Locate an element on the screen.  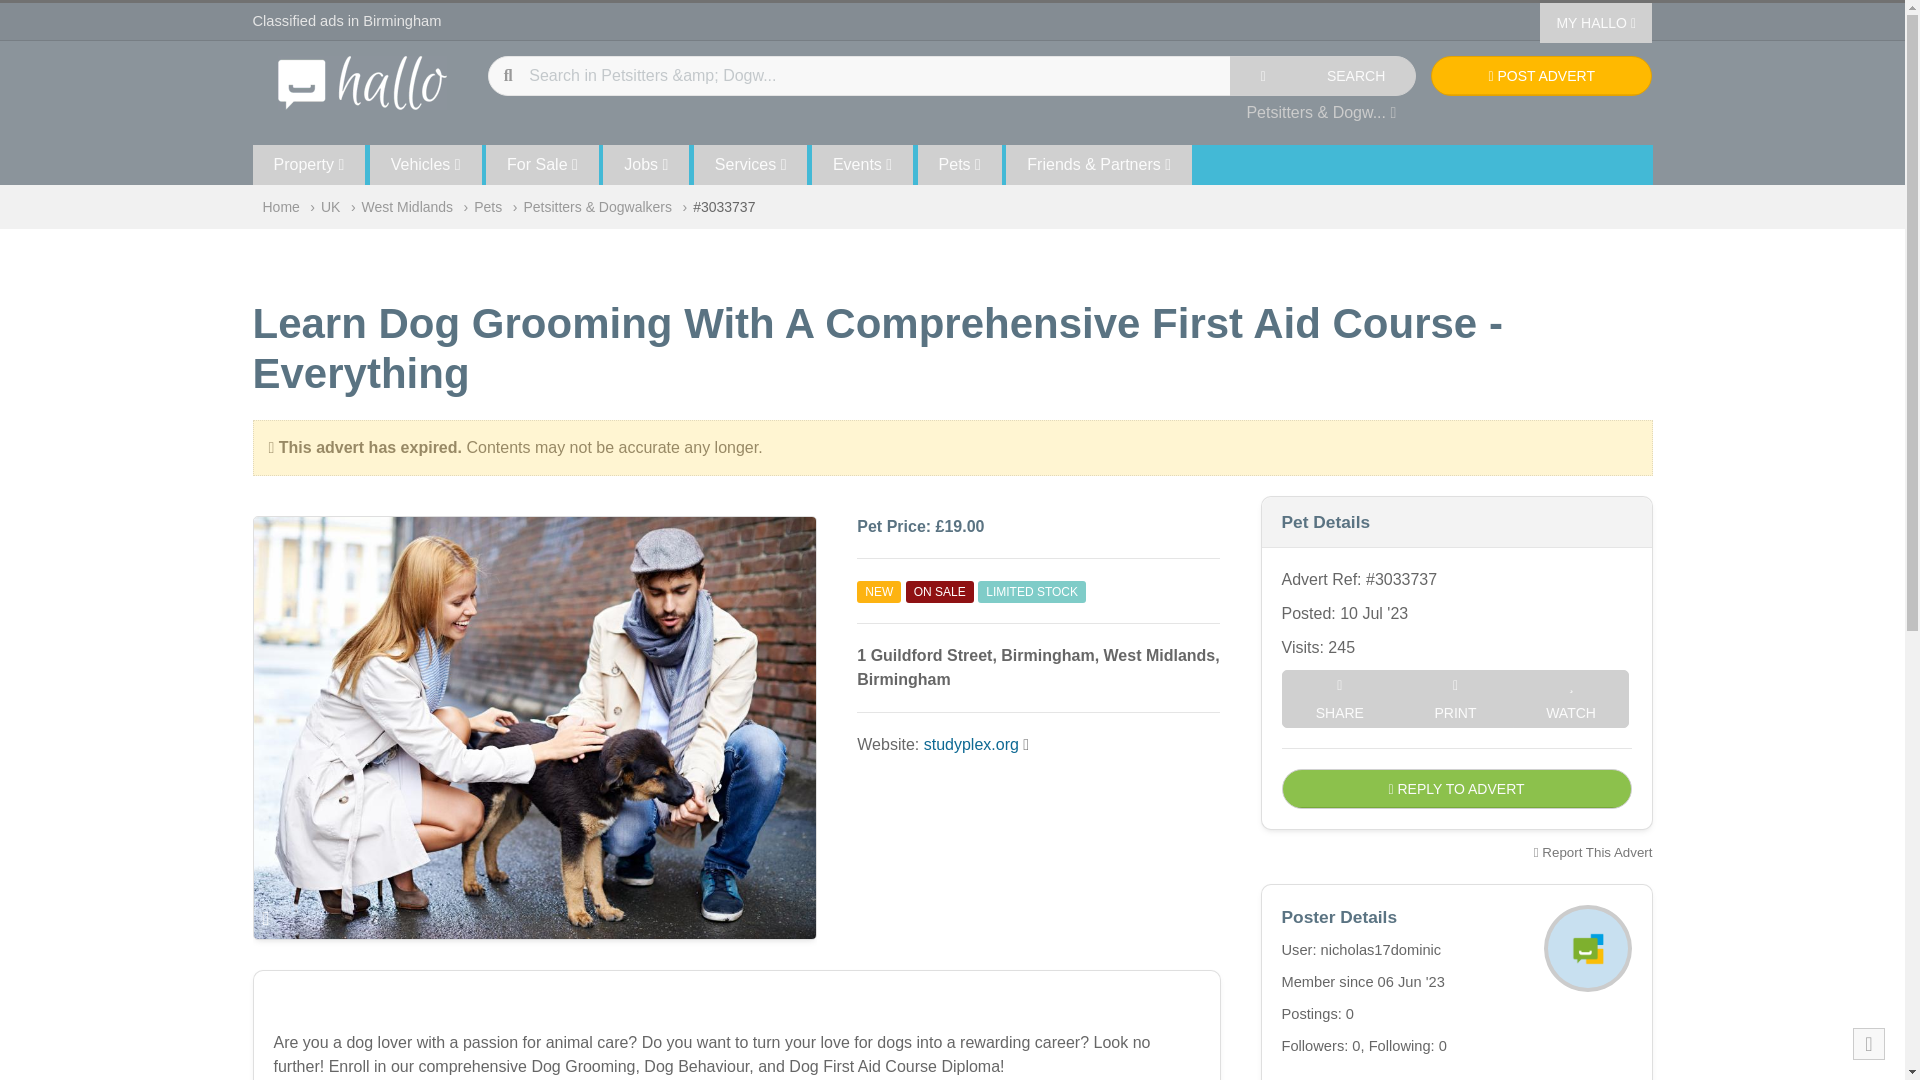
Vehicles is located at coordinates (426, 164).